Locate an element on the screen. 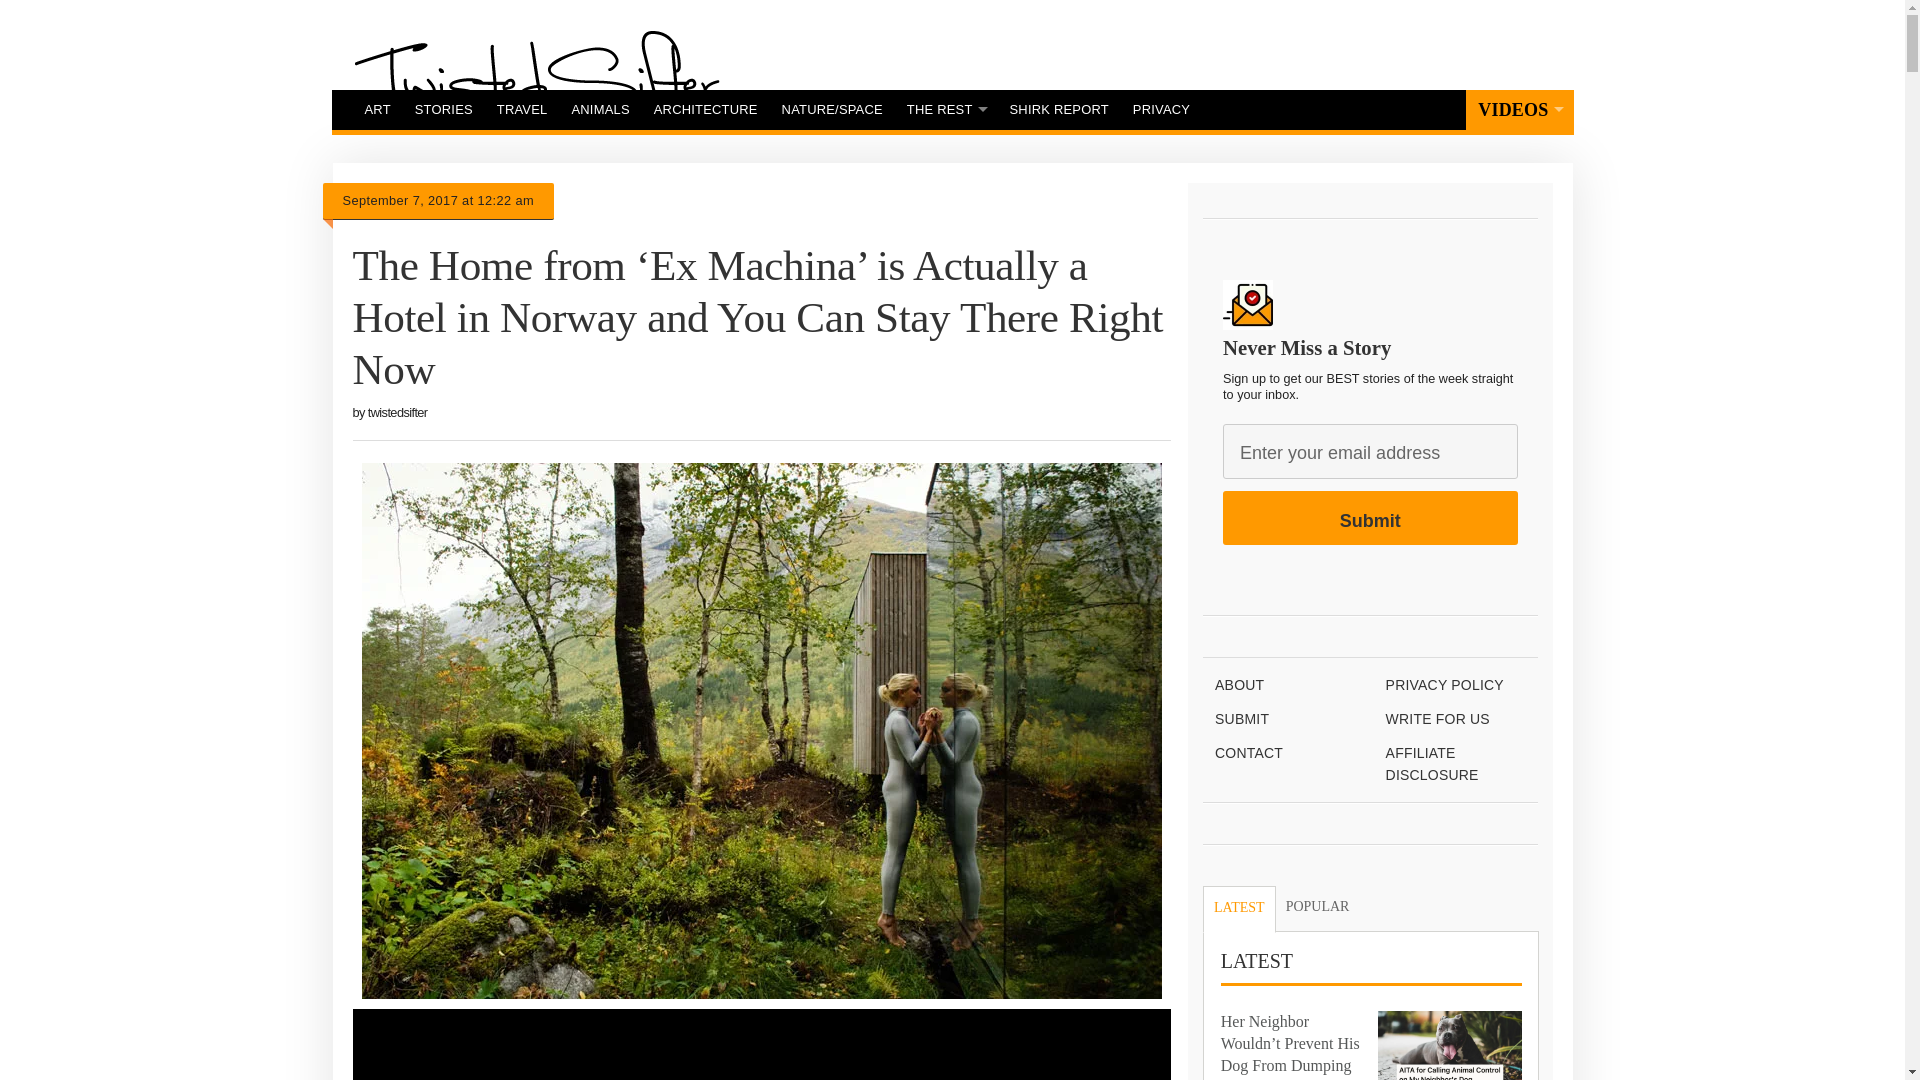  VIDEOS is located at coordinates (1519, 109).